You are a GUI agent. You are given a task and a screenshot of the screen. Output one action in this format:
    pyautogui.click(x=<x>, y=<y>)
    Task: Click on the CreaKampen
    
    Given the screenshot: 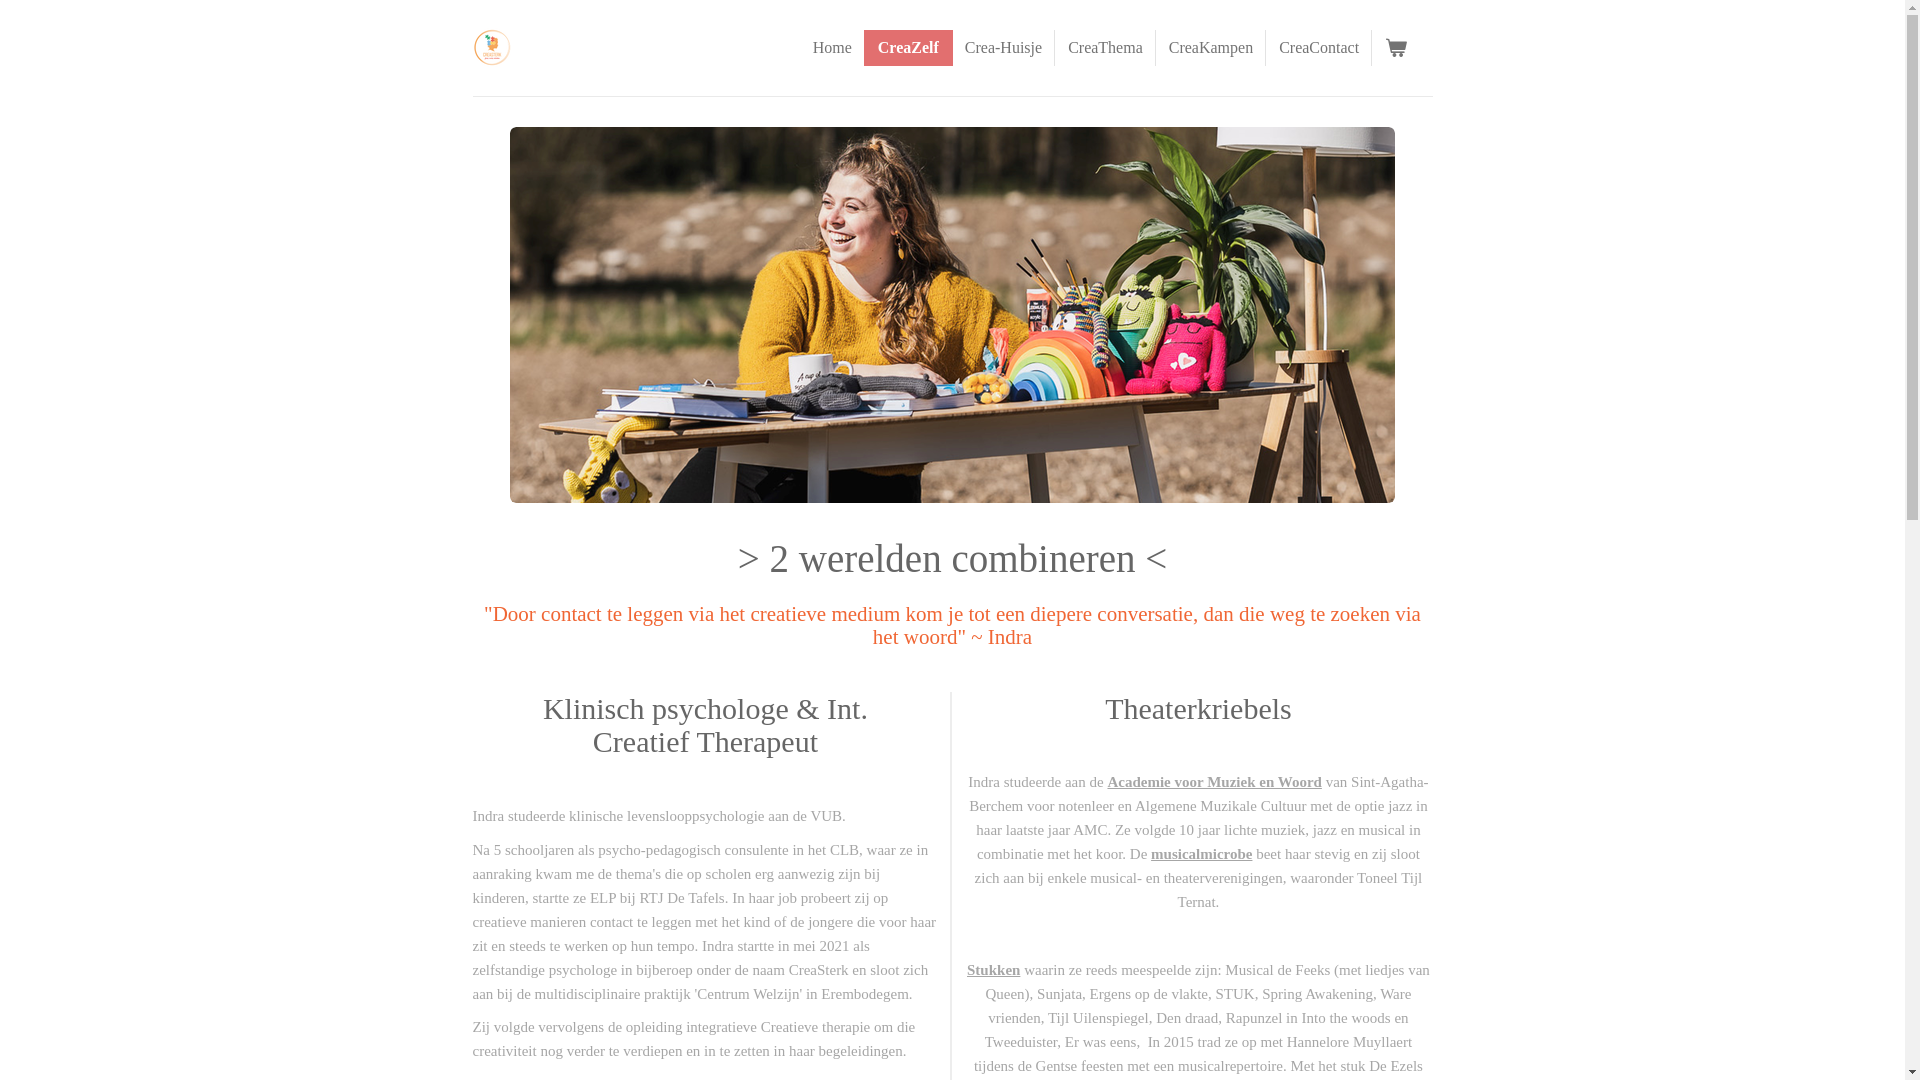 What is the action you would take?
    pyautogui.click(x=1211, y=48)
    